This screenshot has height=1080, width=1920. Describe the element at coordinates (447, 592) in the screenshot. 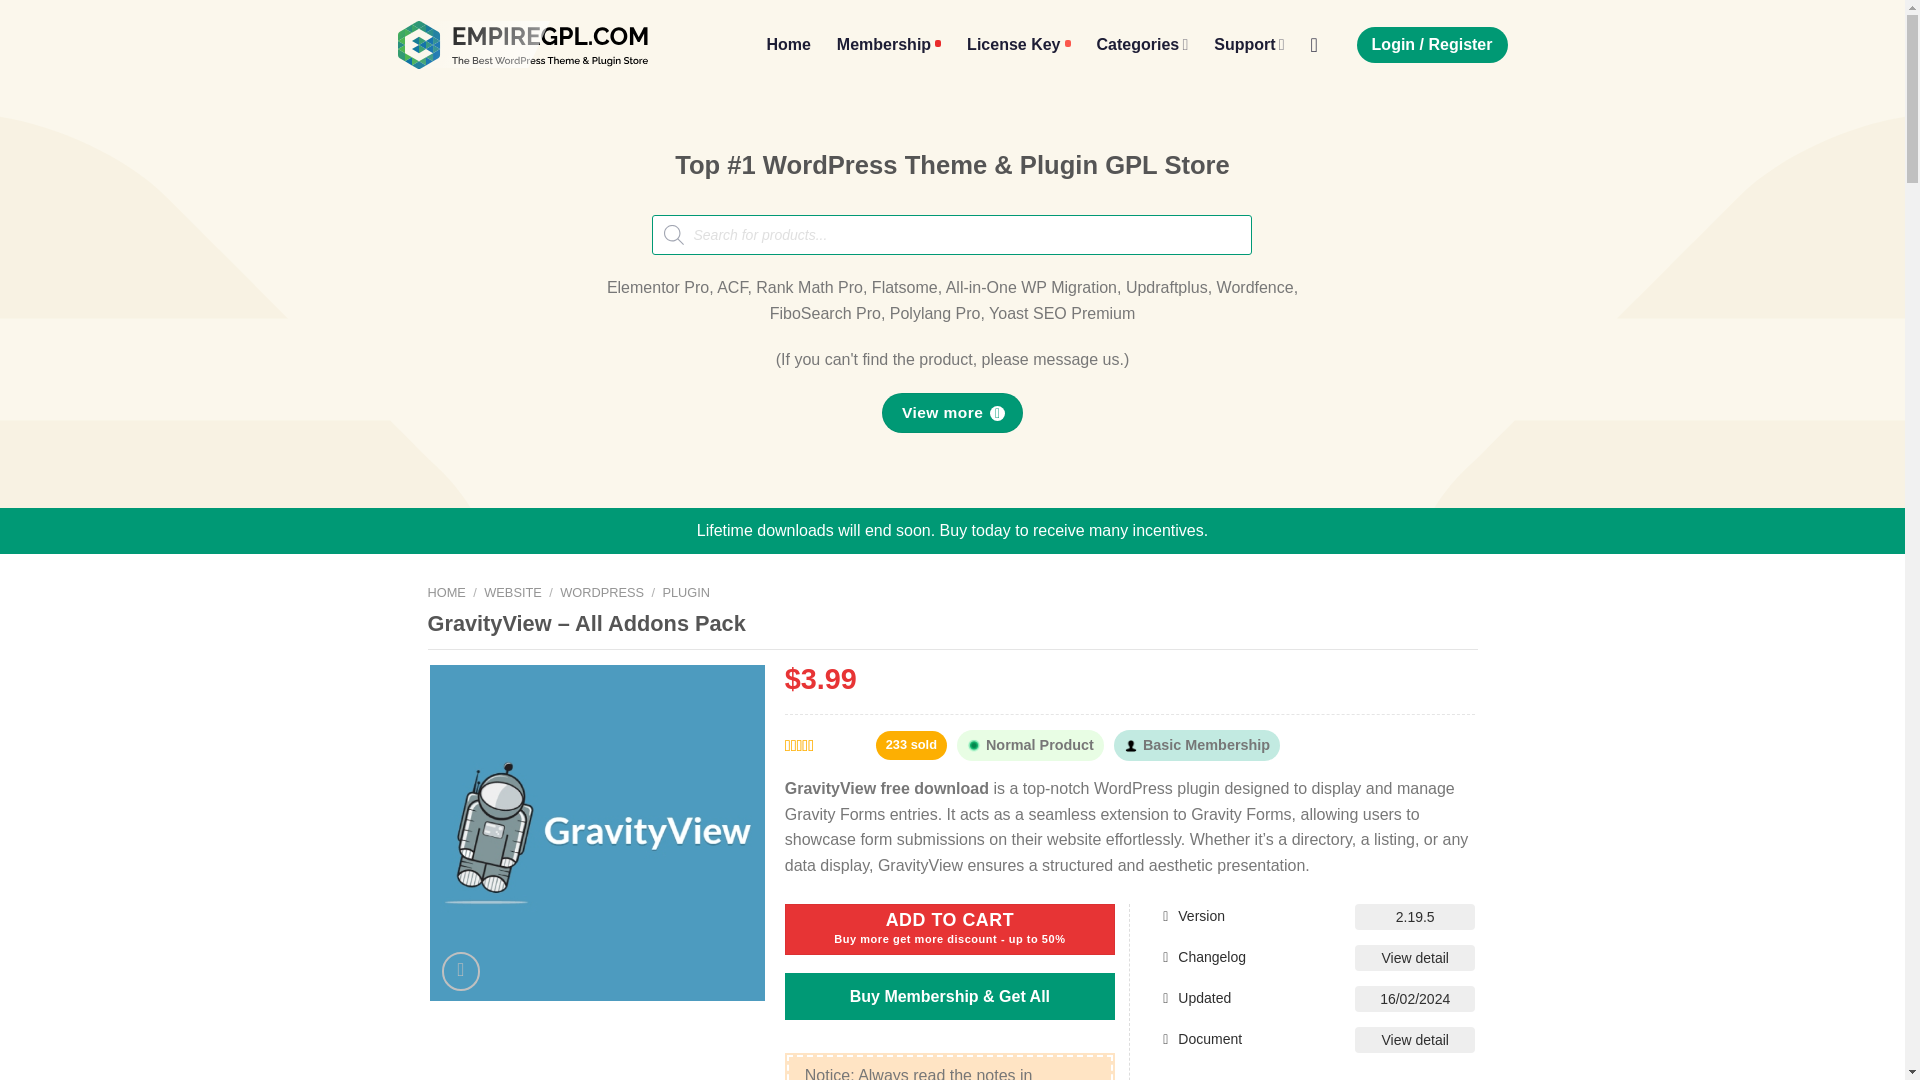

I see `HOME` at that location.